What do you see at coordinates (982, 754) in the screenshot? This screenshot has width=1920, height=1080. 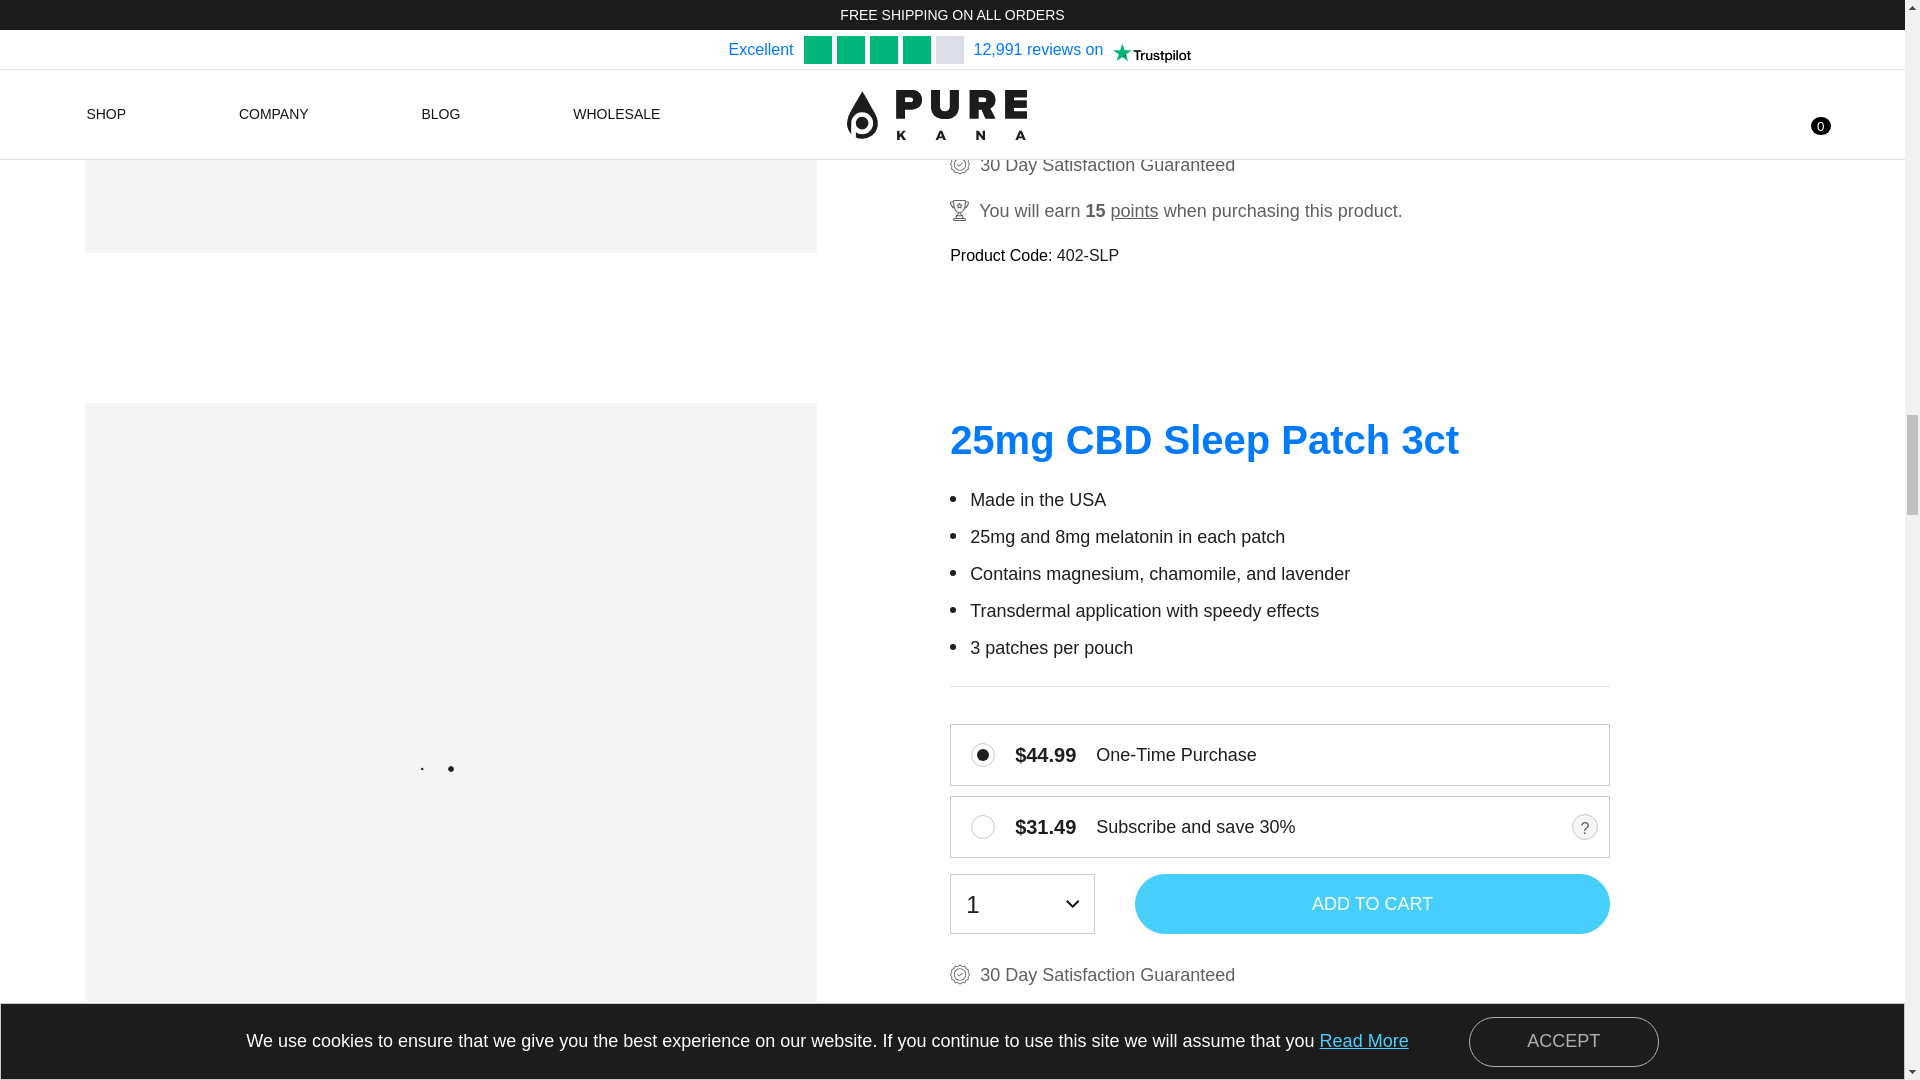 I see `0` at bounding box center [982, 754].